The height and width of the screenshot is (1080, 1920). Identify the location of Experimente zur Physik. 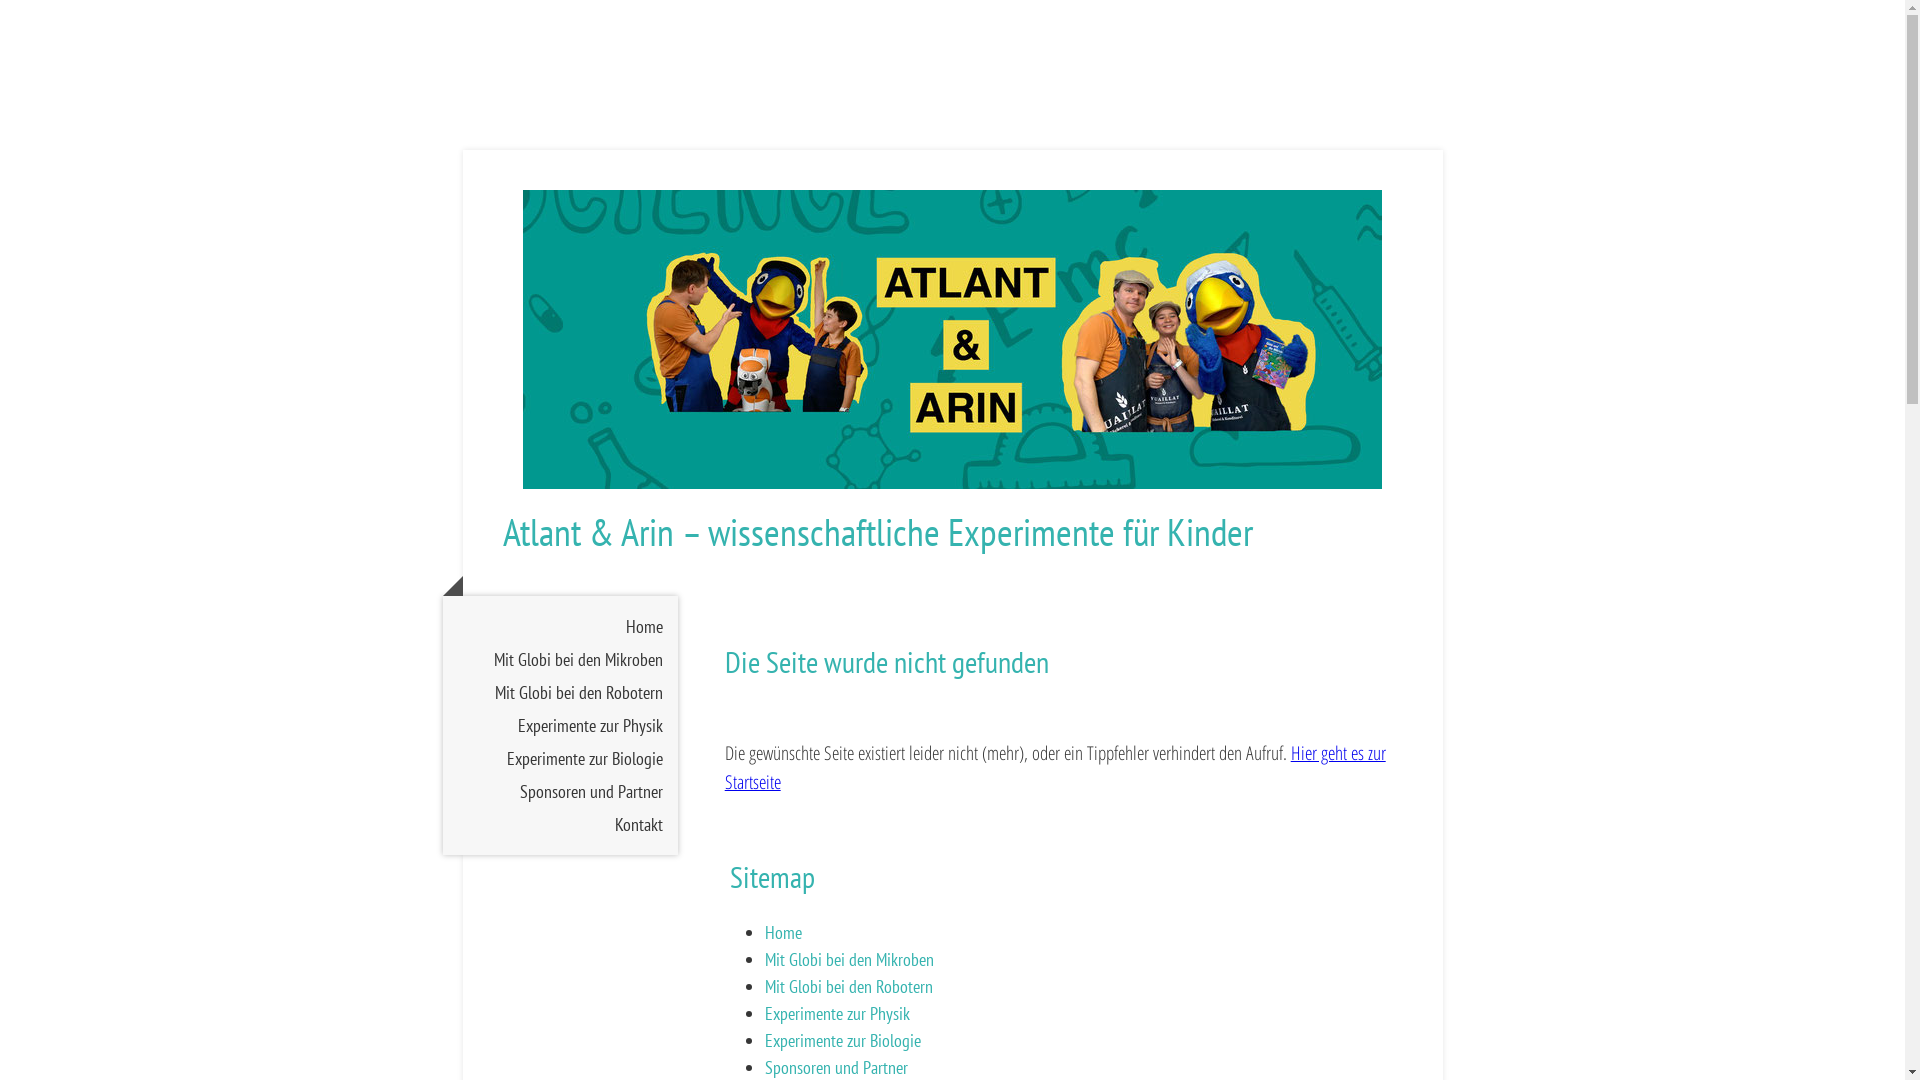
(560, 726).